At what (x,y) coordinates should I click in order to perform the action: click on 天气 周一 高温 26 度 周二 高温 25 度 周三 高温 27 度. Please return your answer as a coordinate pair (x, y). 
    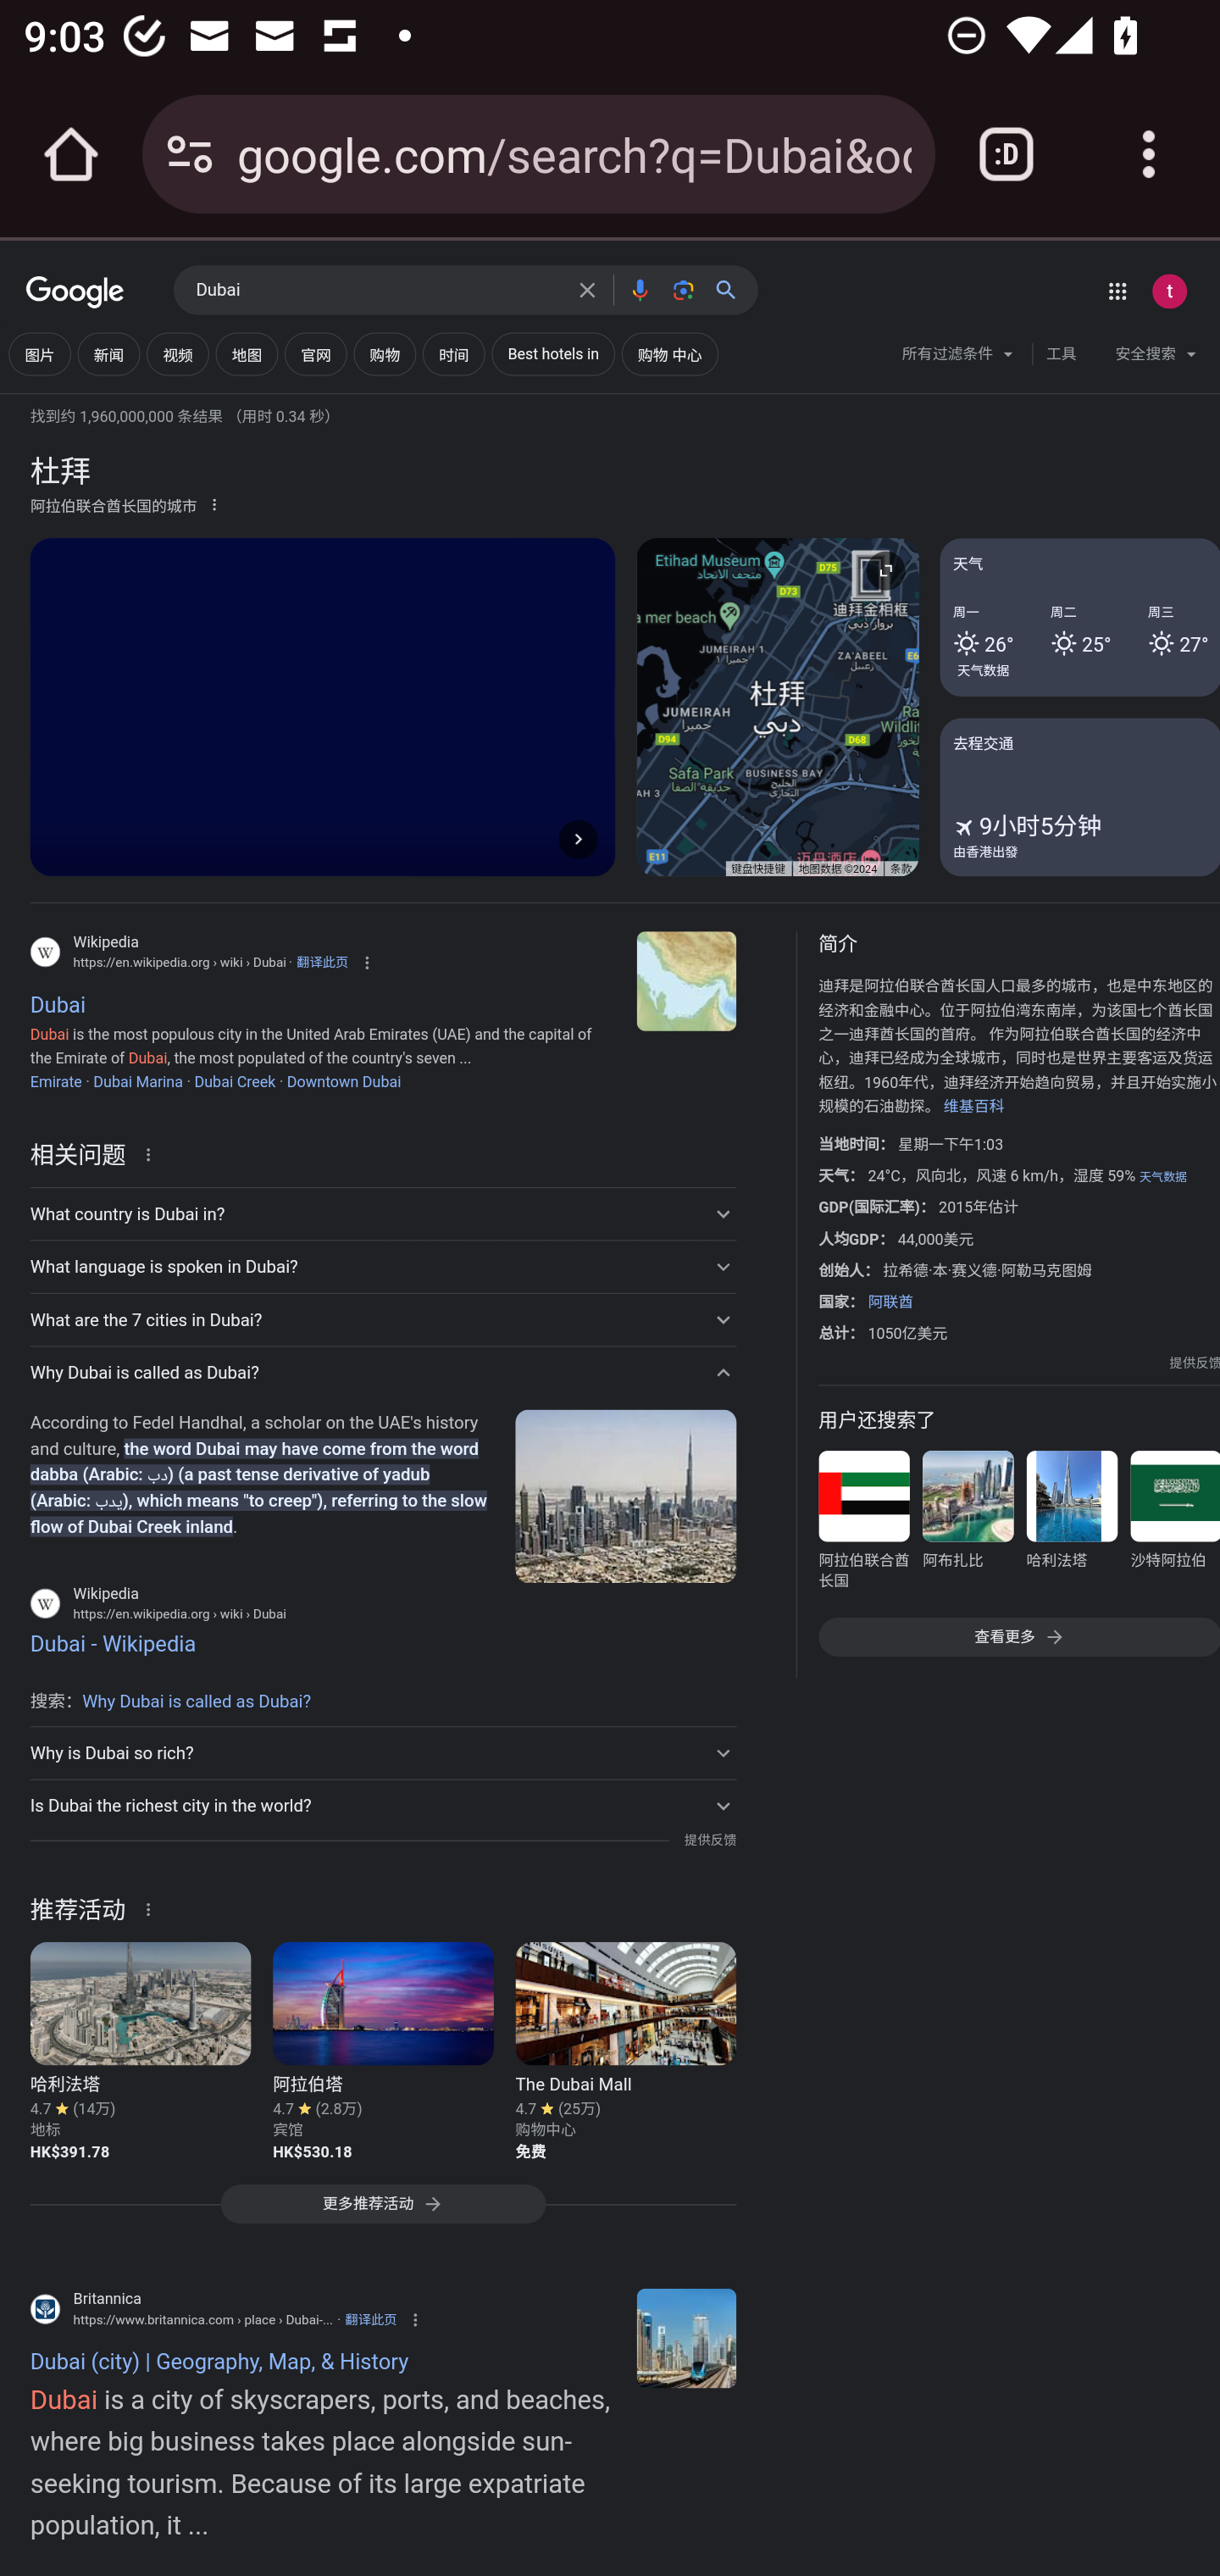
    Looking at the image, I should click on (1079, 618).